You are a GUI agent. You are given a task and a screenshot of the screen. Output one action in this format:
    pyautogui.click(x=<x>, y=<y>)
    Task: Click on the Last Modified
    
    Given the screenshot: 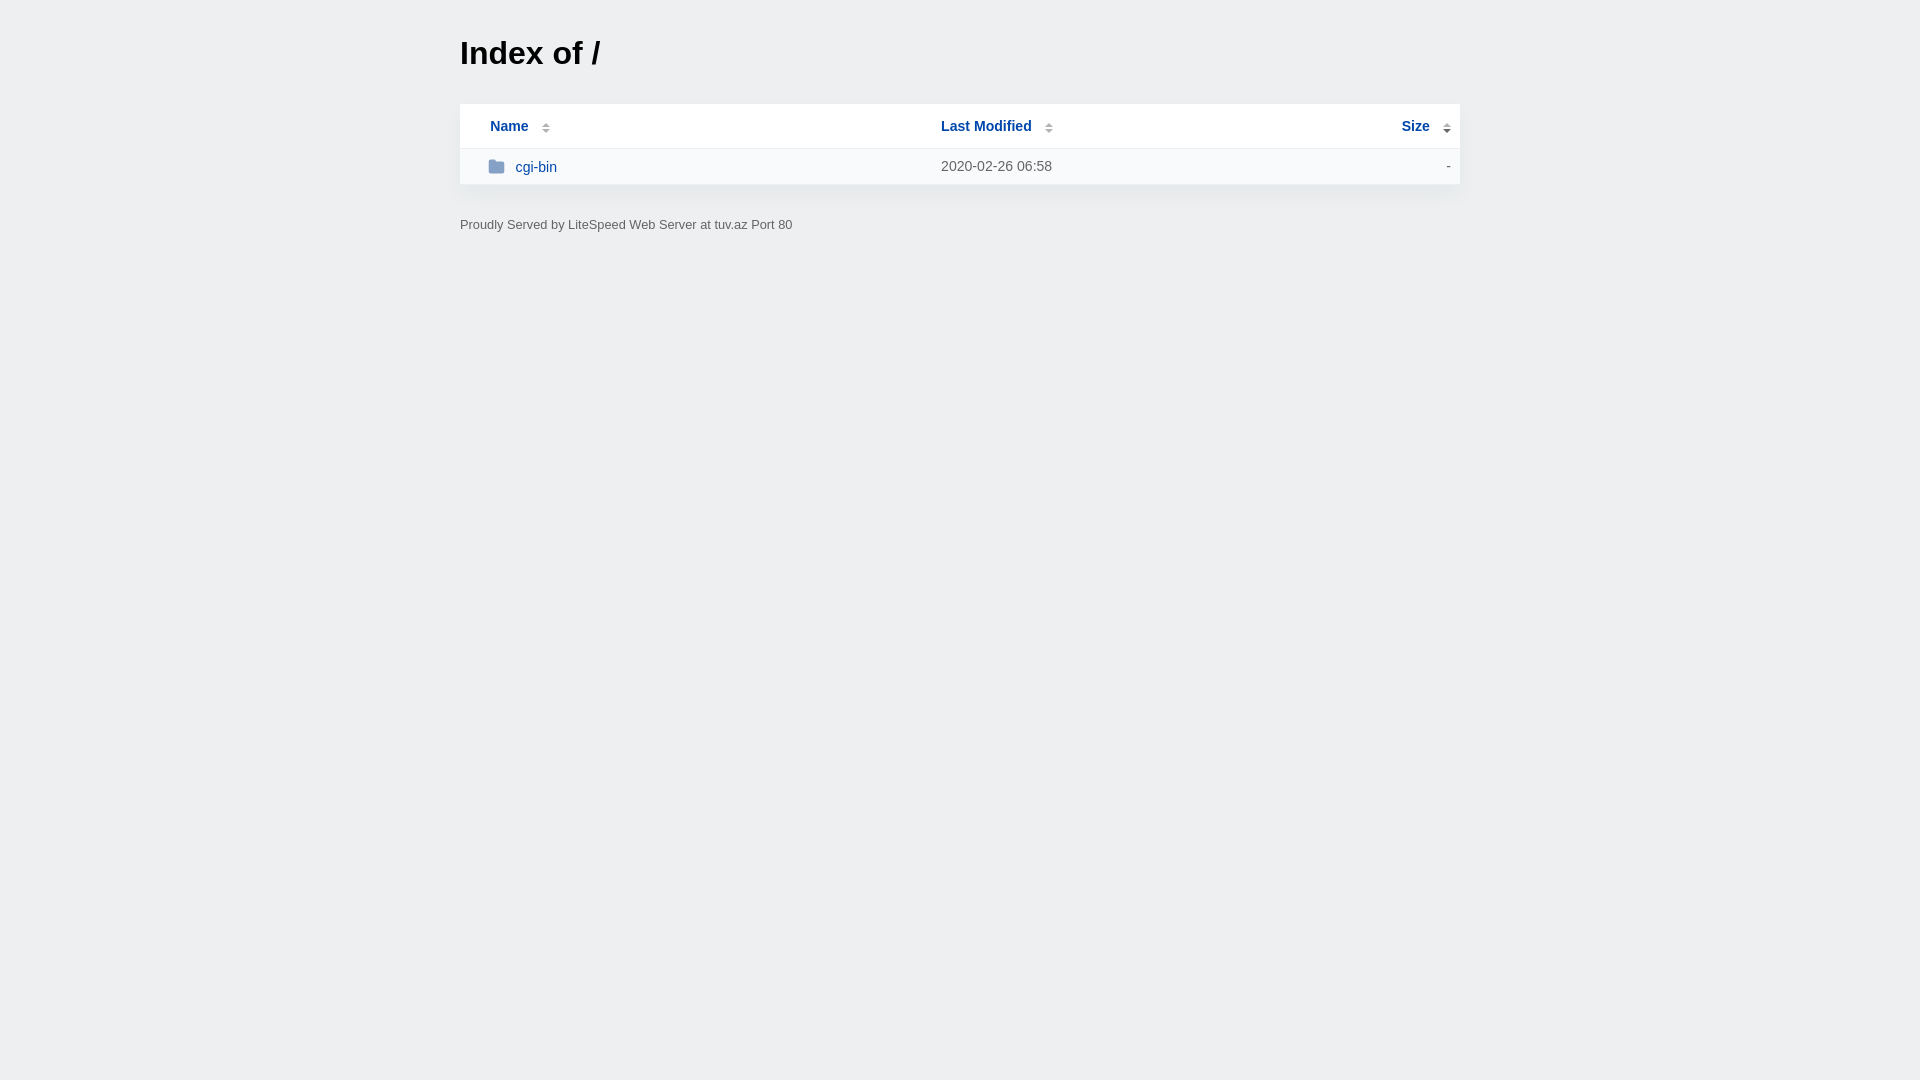 What is the action you would take?
    pyautogui.click(x=997, y=126)
    